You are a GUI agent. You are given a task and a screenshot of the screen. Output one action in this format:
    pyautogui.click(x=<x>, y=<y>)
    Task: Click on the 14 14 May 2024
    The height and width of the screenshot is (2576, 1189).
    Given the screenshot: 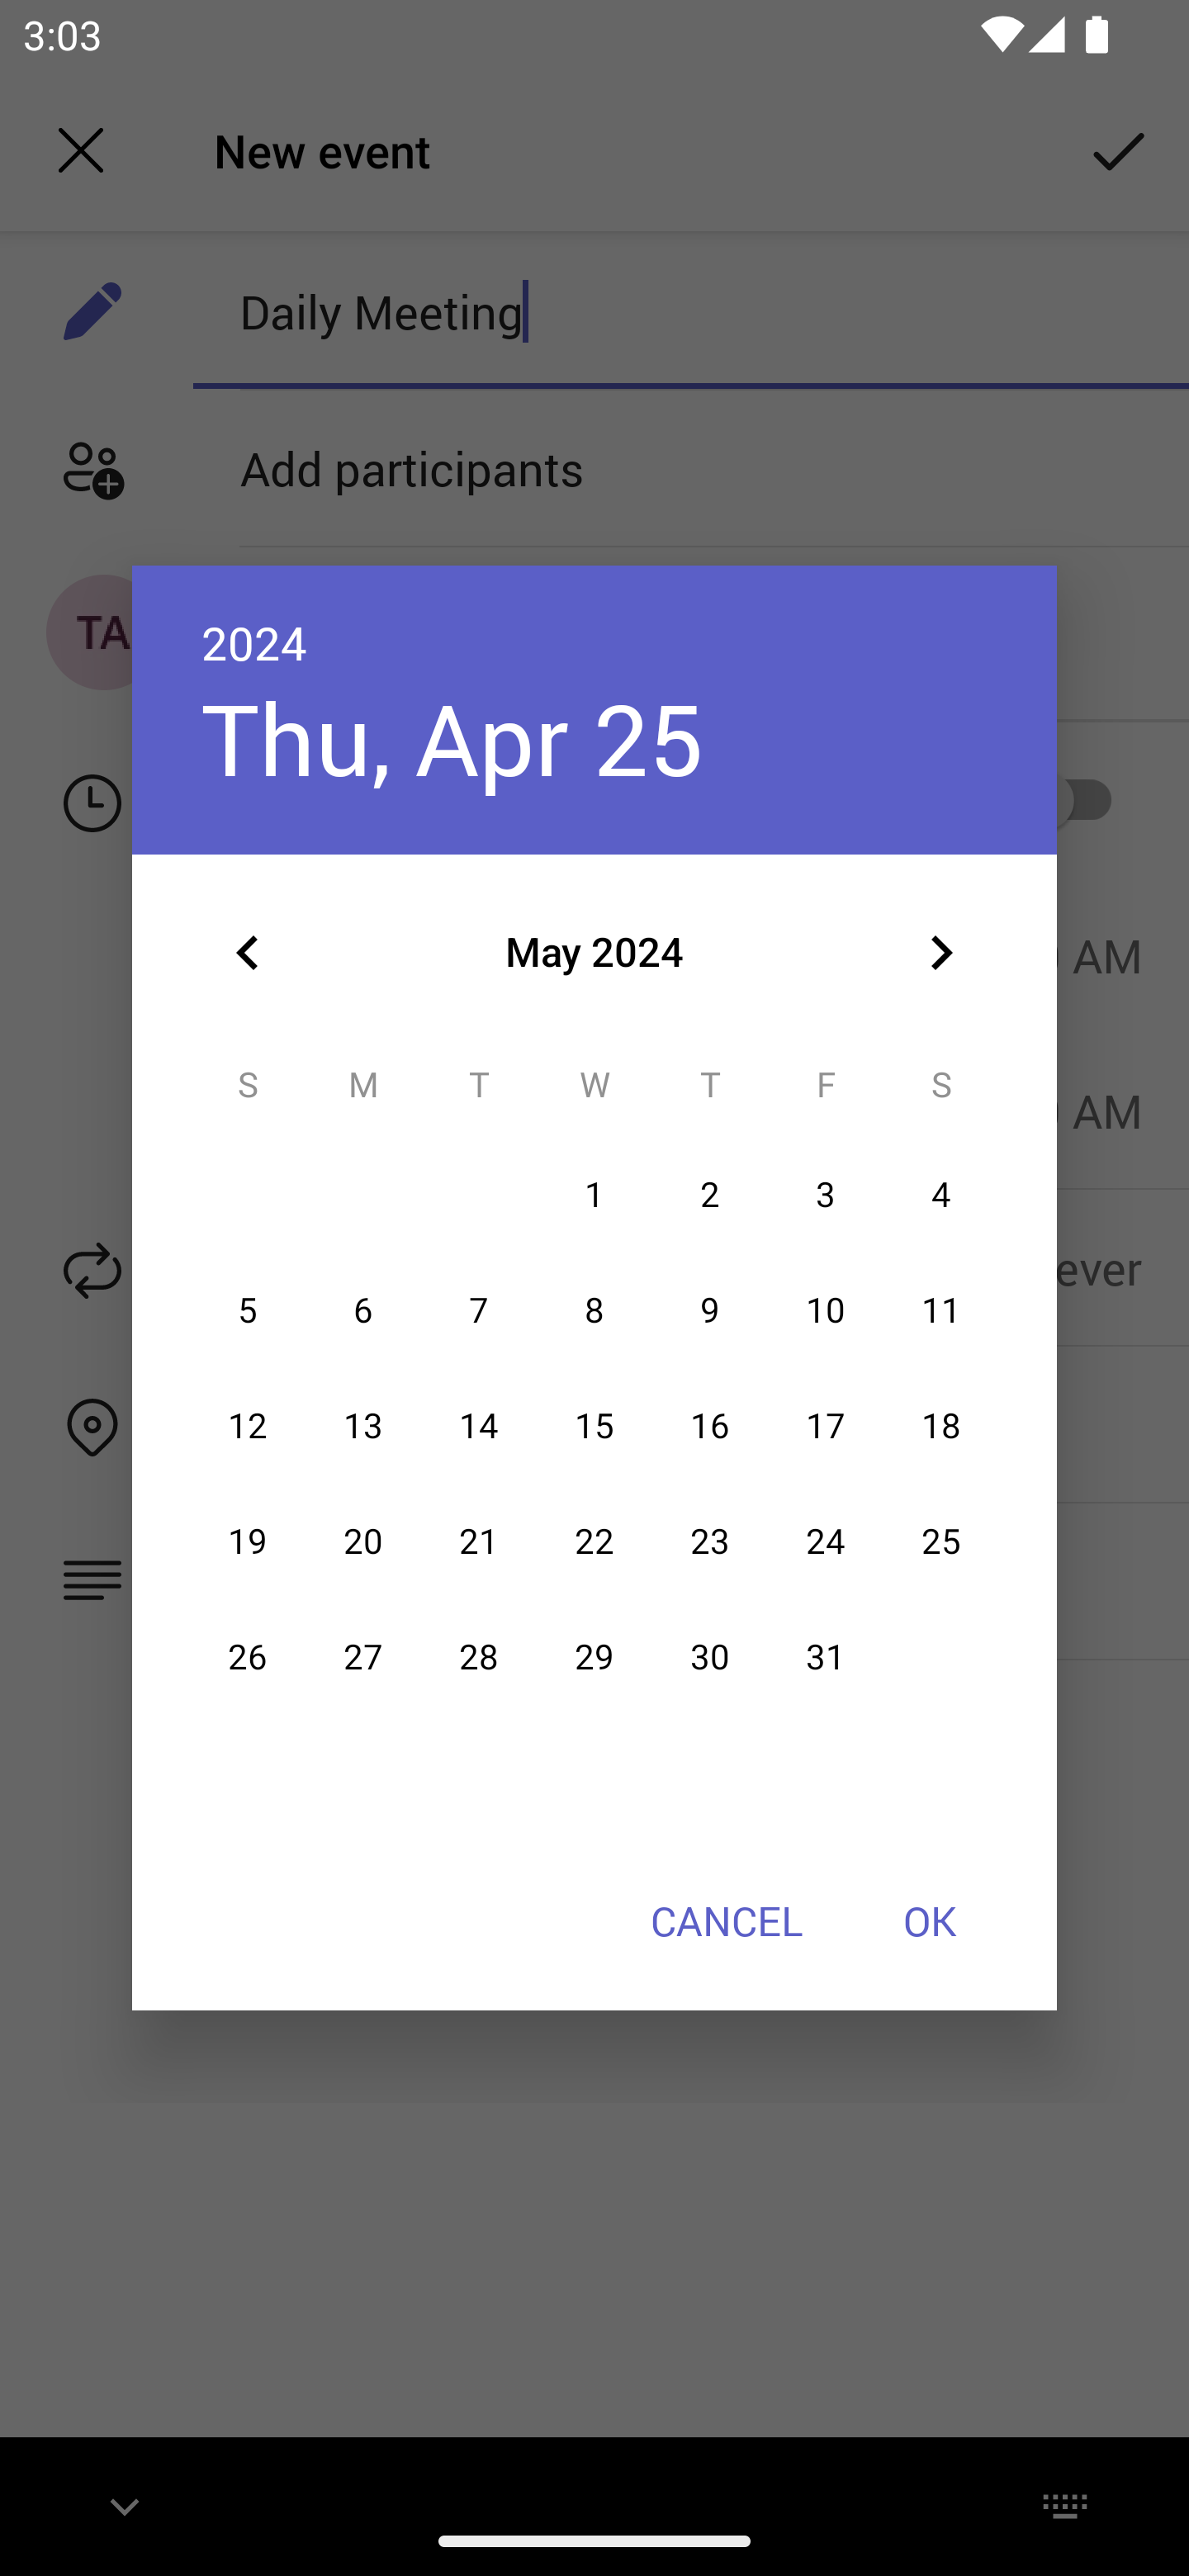 What is the action you would take?
    pyautogui.click(x=478, y=1425)
    